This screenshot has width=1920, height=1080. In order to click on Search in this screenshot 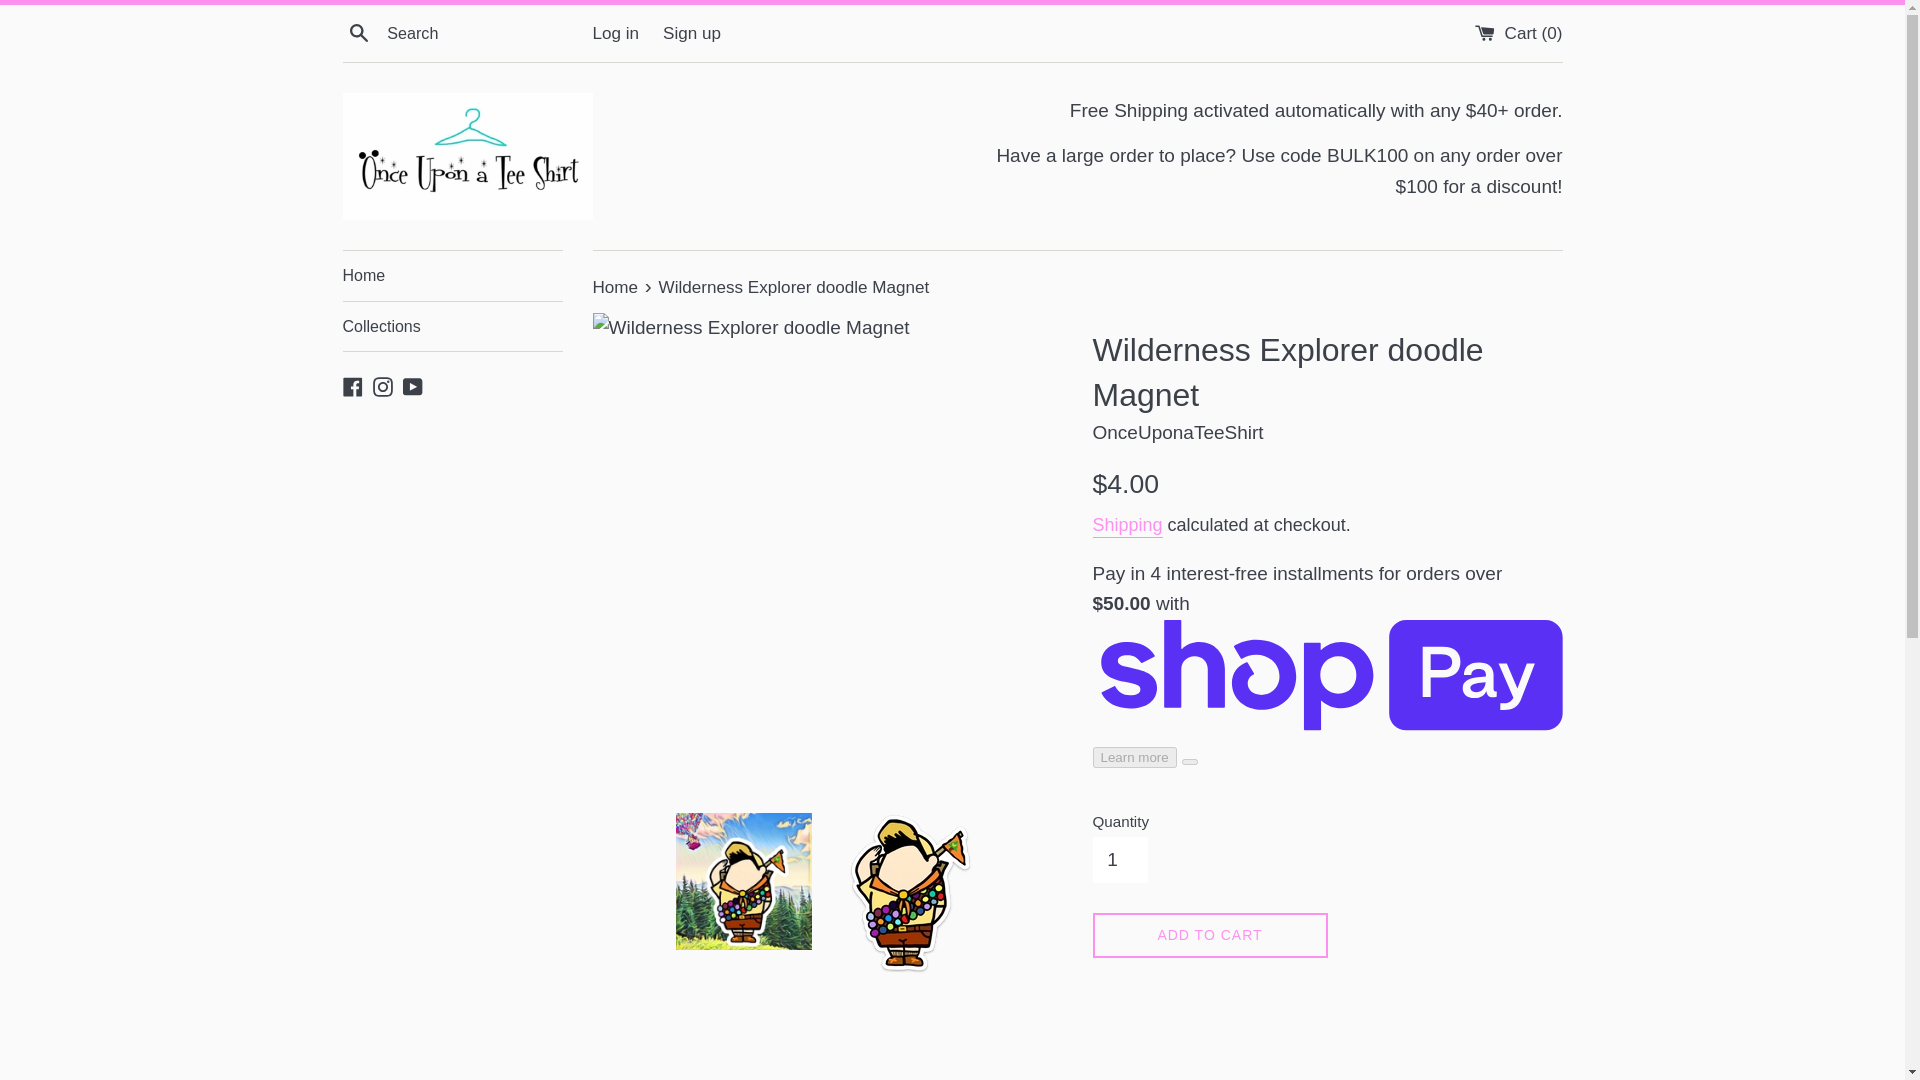, I will do `click(358, 32)`.